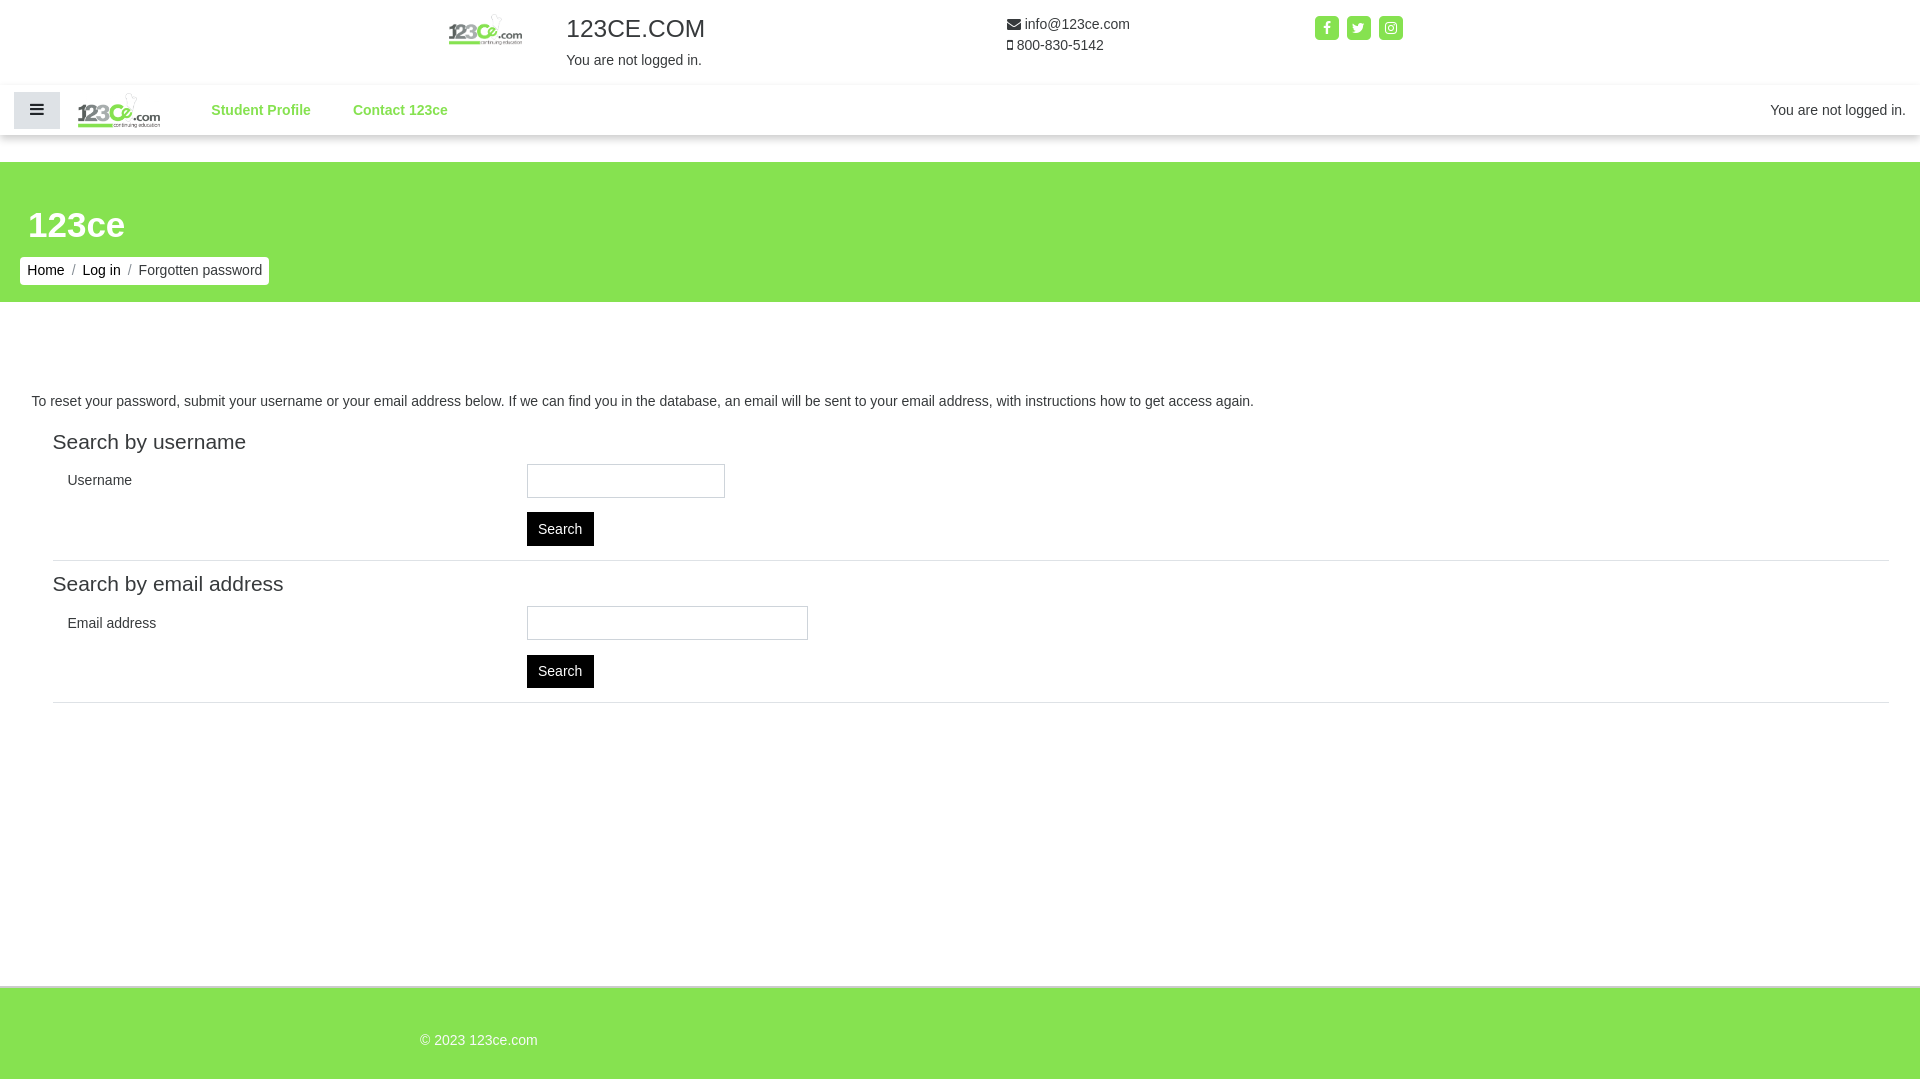  Describe the element at coordinates (102, 270) in the screenshot. I see `Log in` at that location.